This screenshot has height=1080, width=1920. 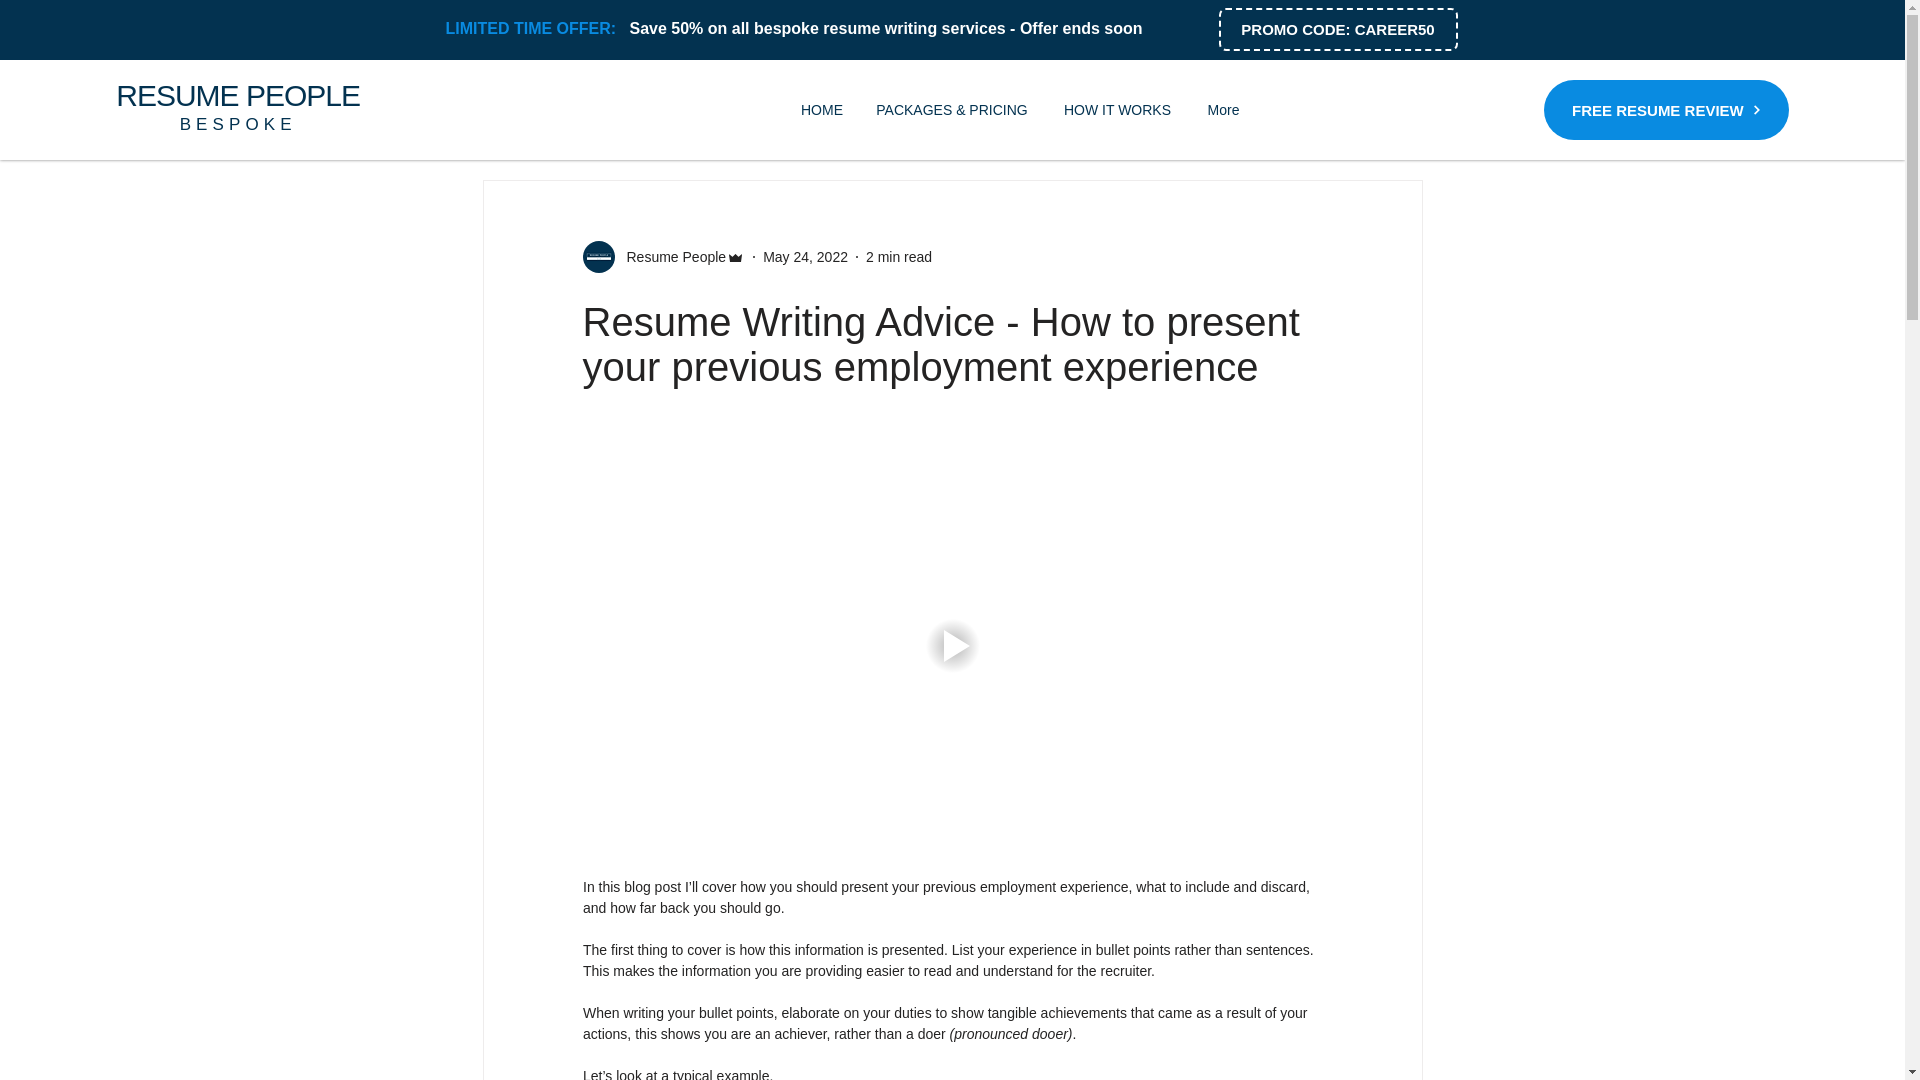 What do you see at coordinates (1666, 110) in the screenshot?
I see `FREE RESUME REVIEW` at bounding box center [1666, 110].